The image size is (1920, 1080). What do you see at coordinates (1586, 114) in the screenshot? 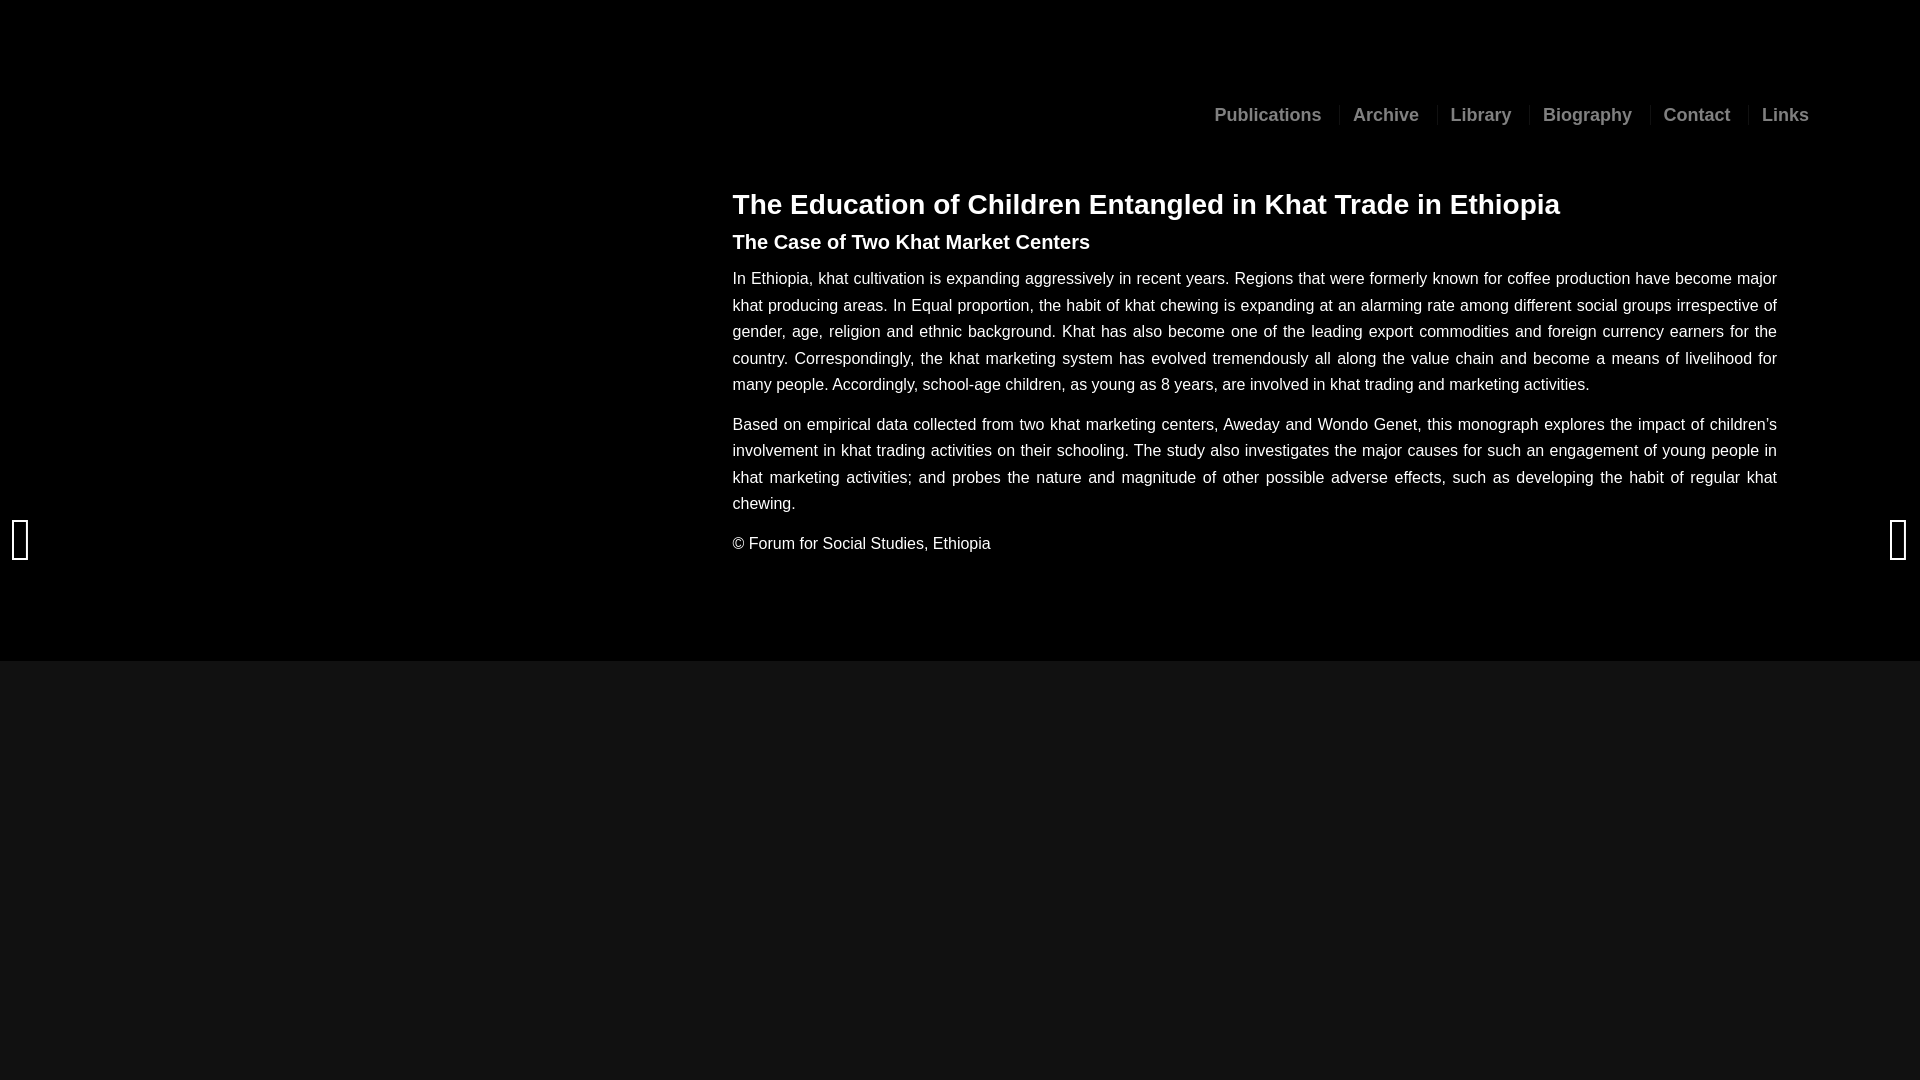
I see `Biography` at bounding box center [1586, 114].